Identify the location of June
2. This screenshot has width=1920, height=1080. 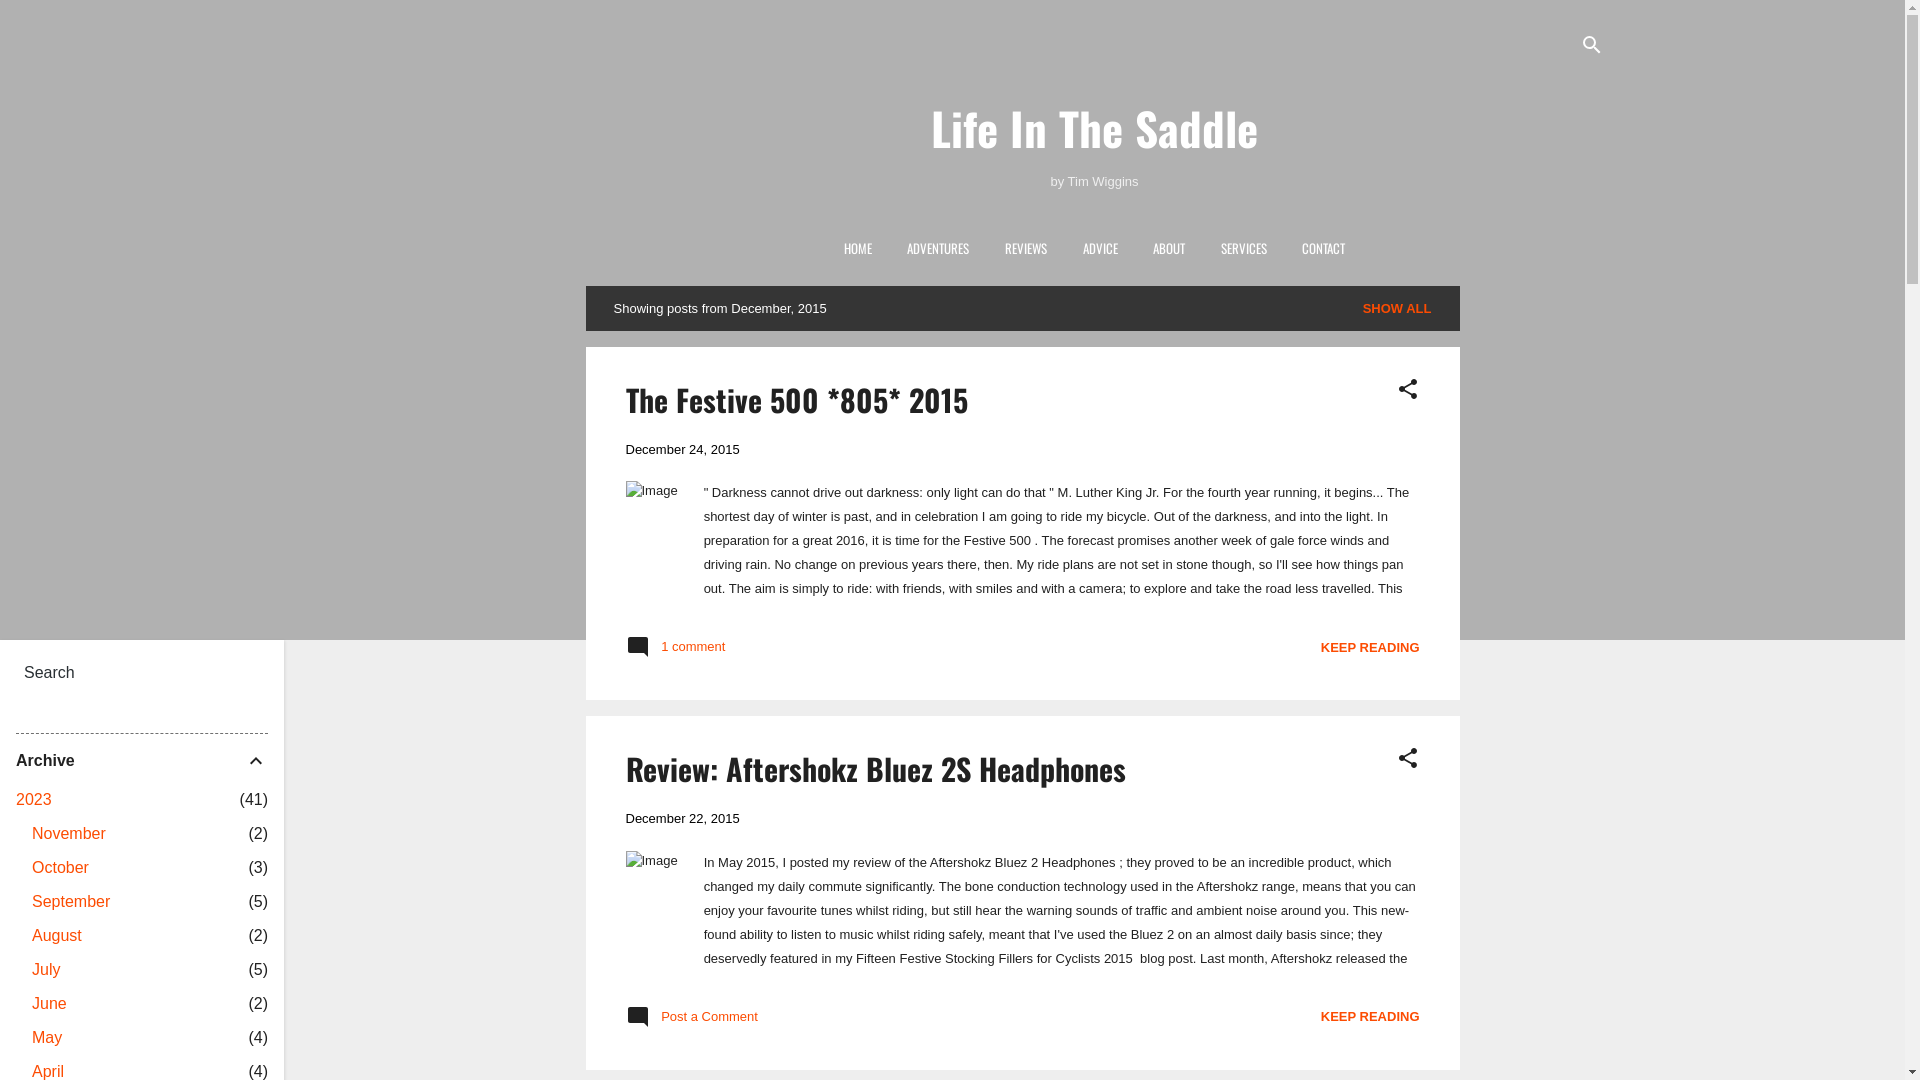
(50, 1004).